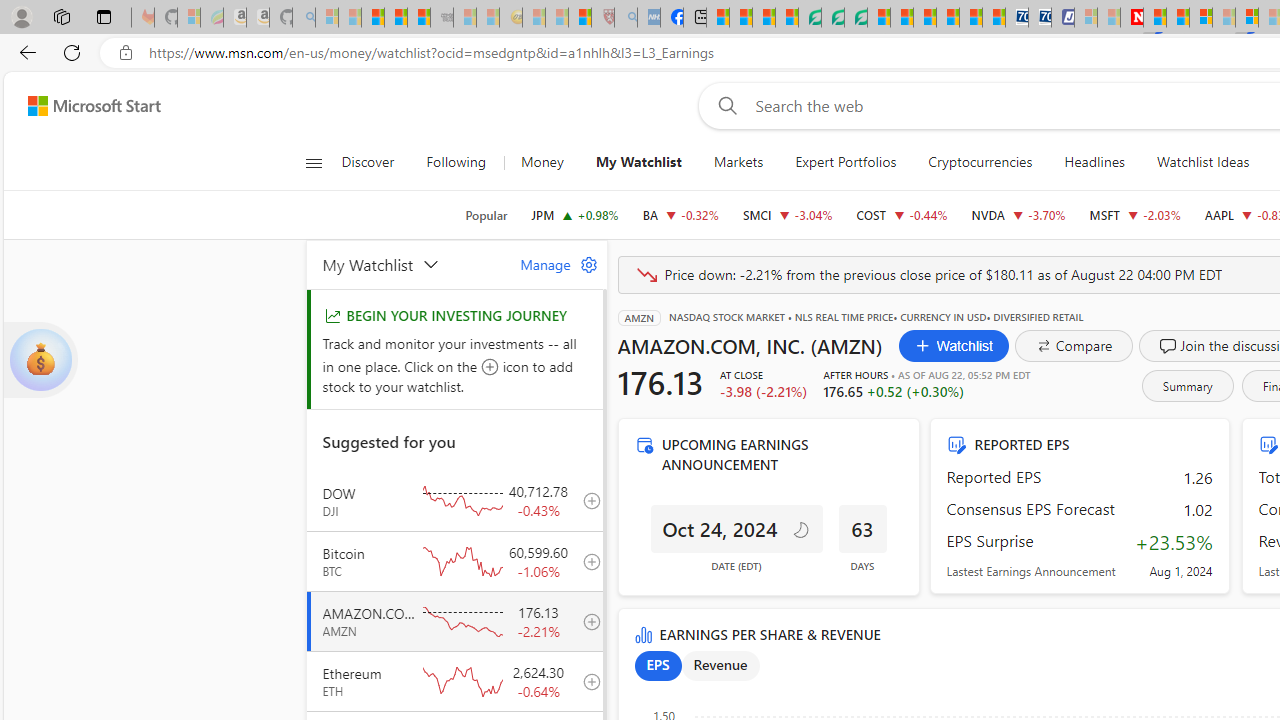  Describe the element at coordinates (419, 18) in the screenshot. I see `New Report Confirms 2023 Was Record Hot | Watch` at that location.